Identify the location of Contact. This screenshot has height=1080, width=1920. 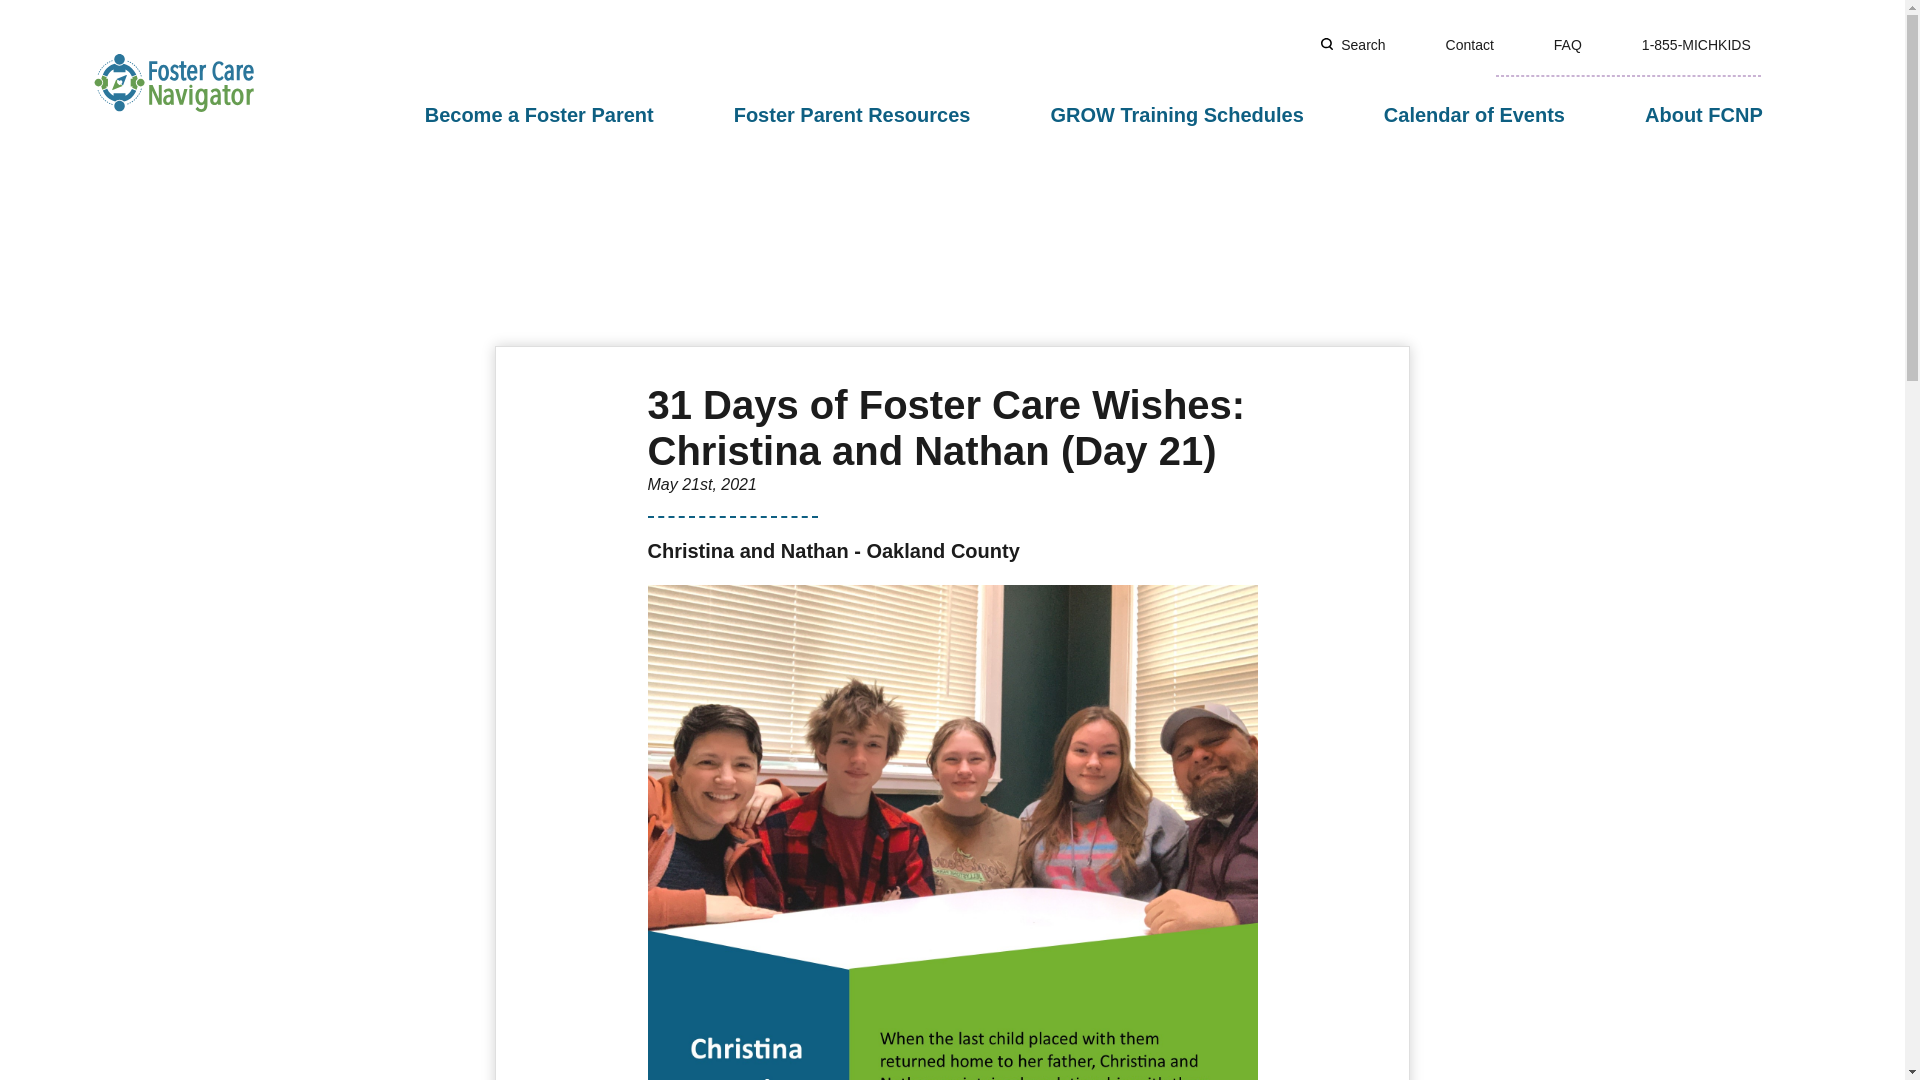
(1499, 44).